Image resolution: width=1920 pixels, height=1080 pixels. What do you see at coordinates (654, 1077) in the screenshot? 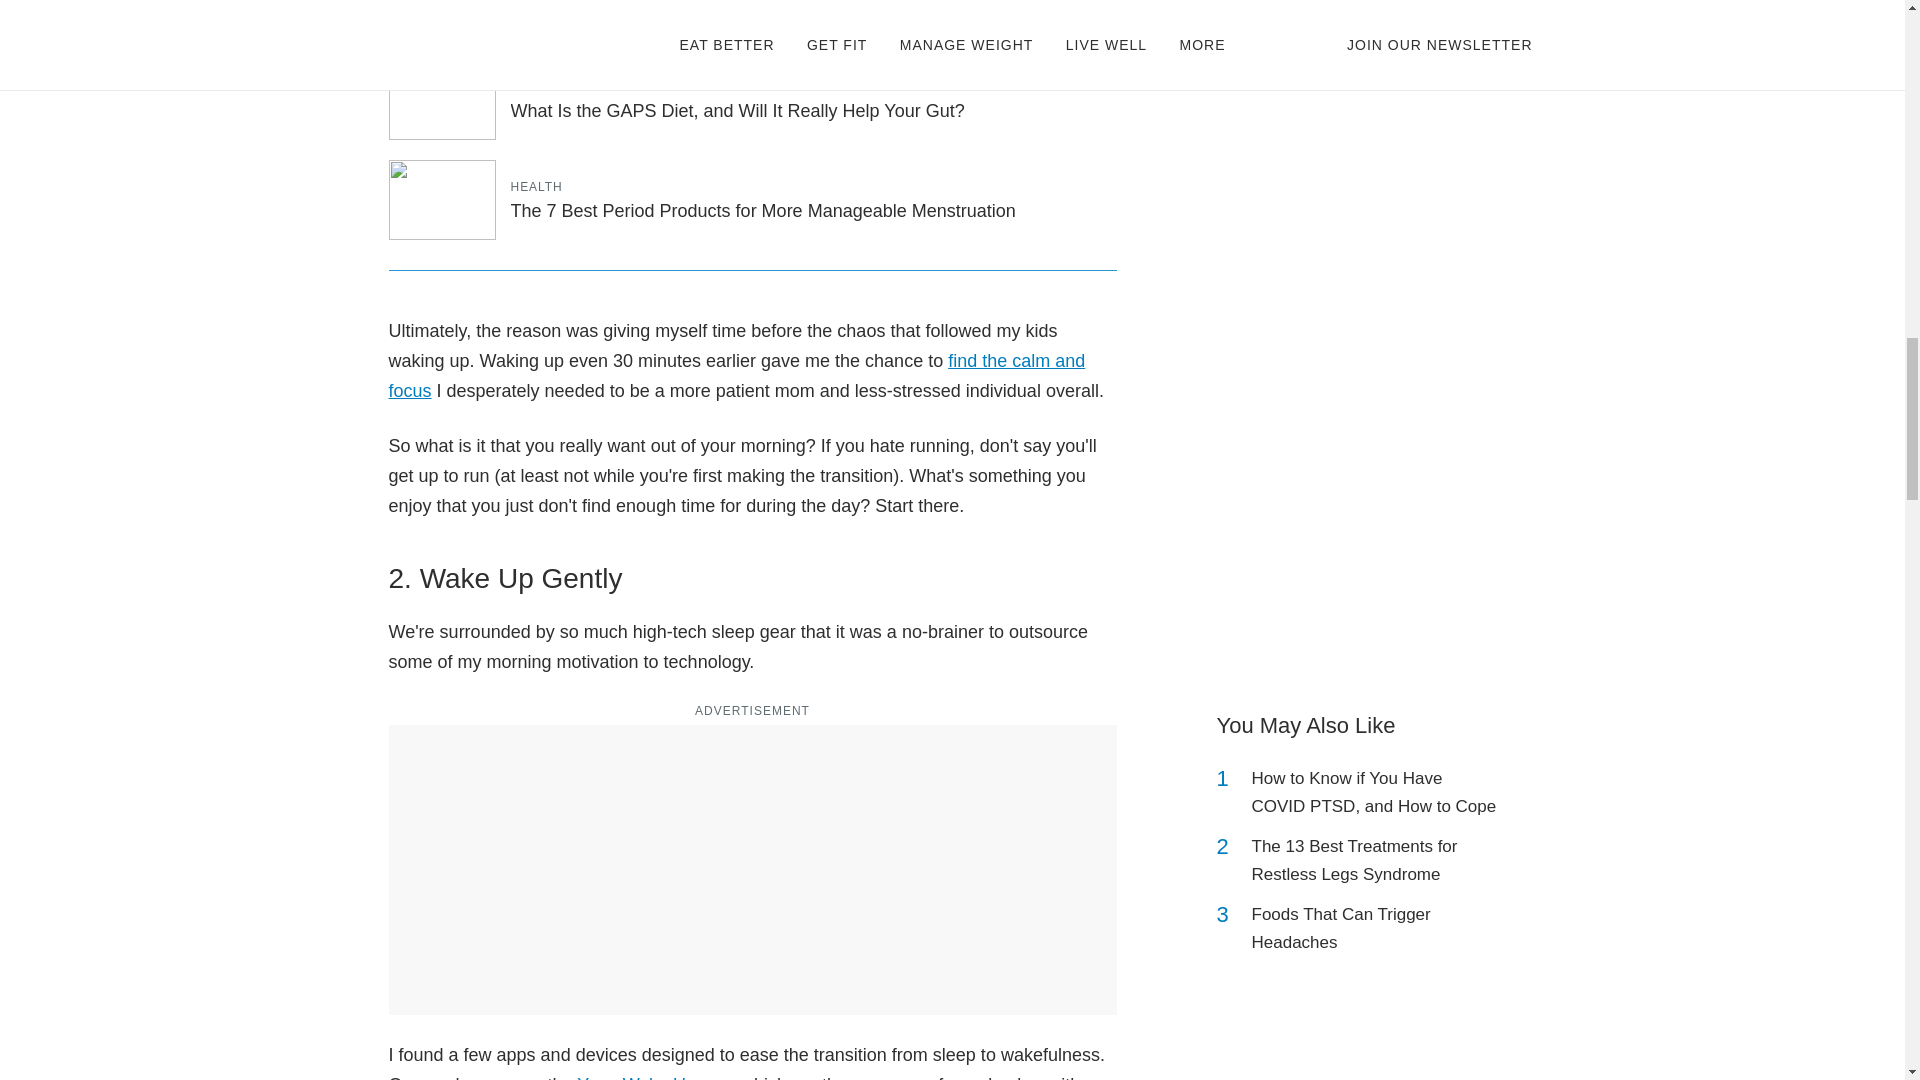
I see `Yoga Wake Up app` at bounding box center [654, 1077].